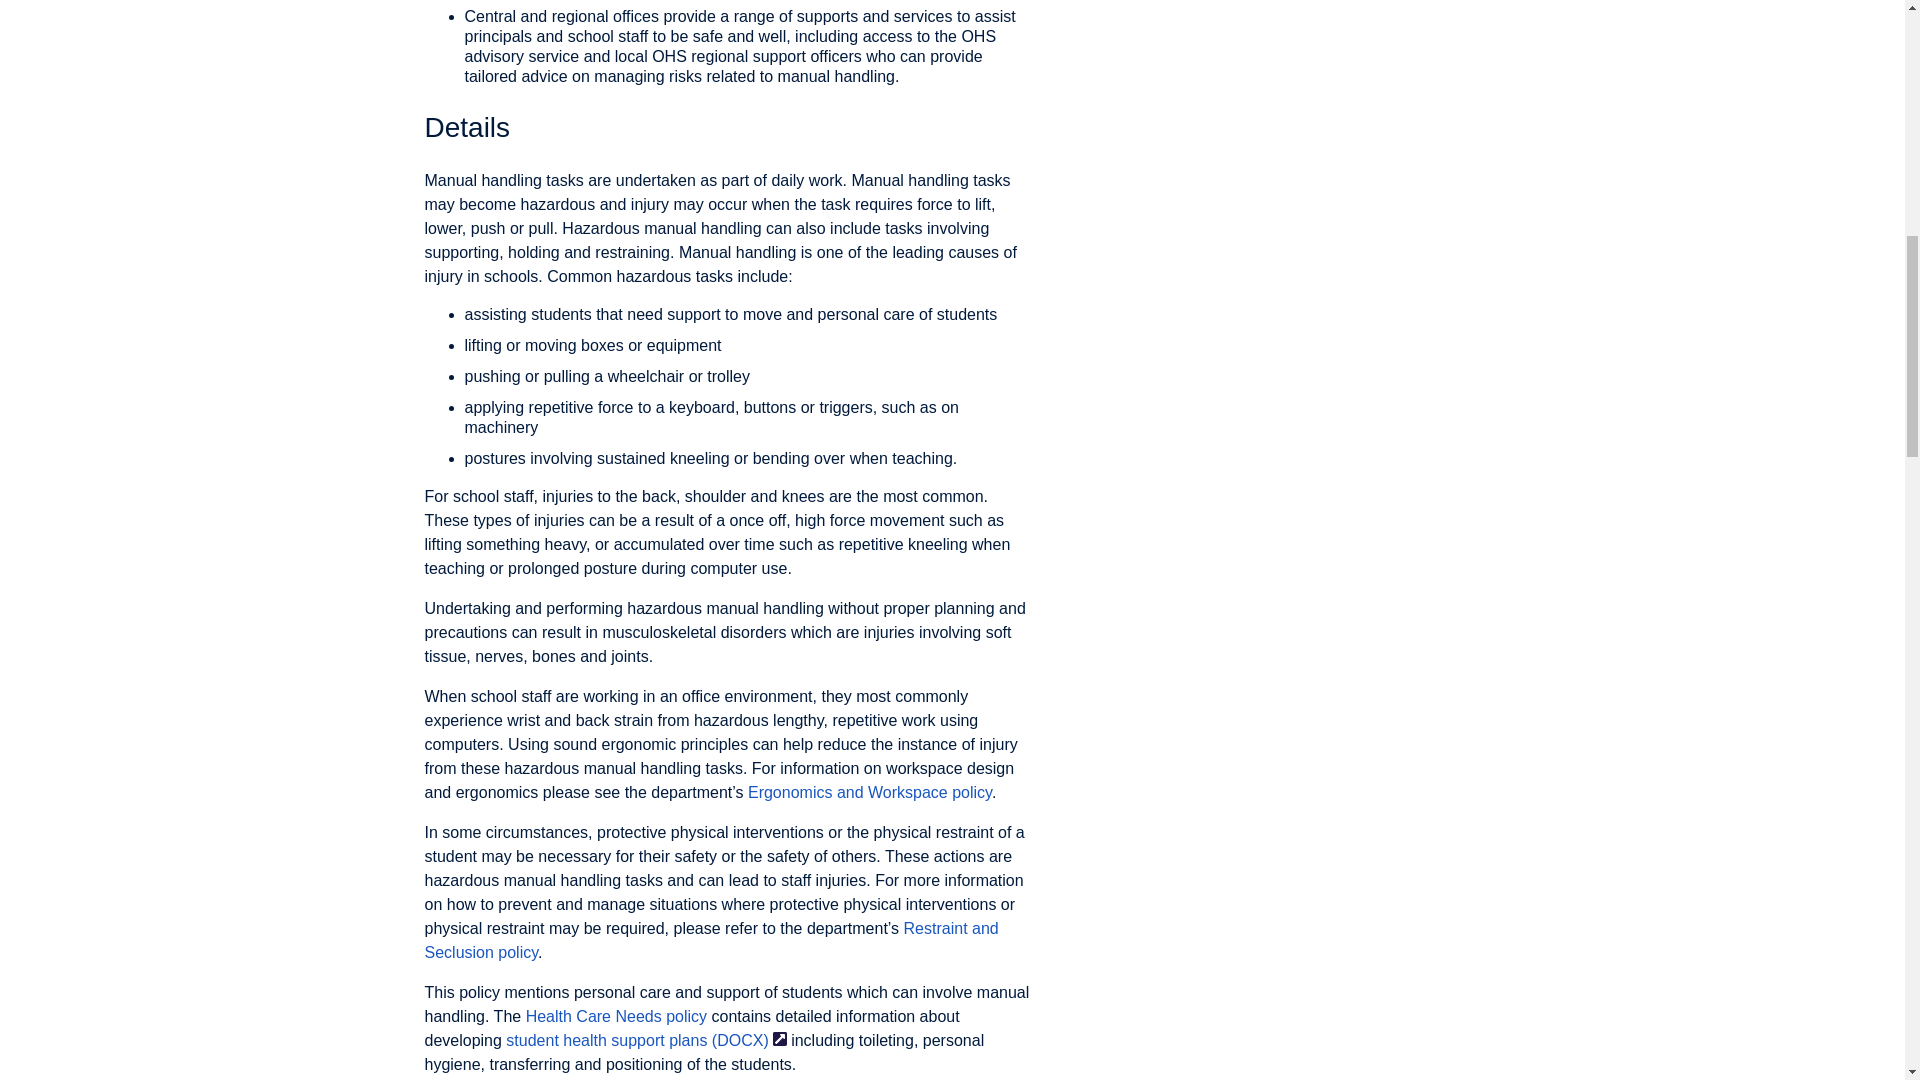 The height and width of the screenshot is (1080, 1920). What do you see at coordinates (616, 1016) in the screenshot?
I see `Health Care Needs policy` at bounding box center [616, 1016].